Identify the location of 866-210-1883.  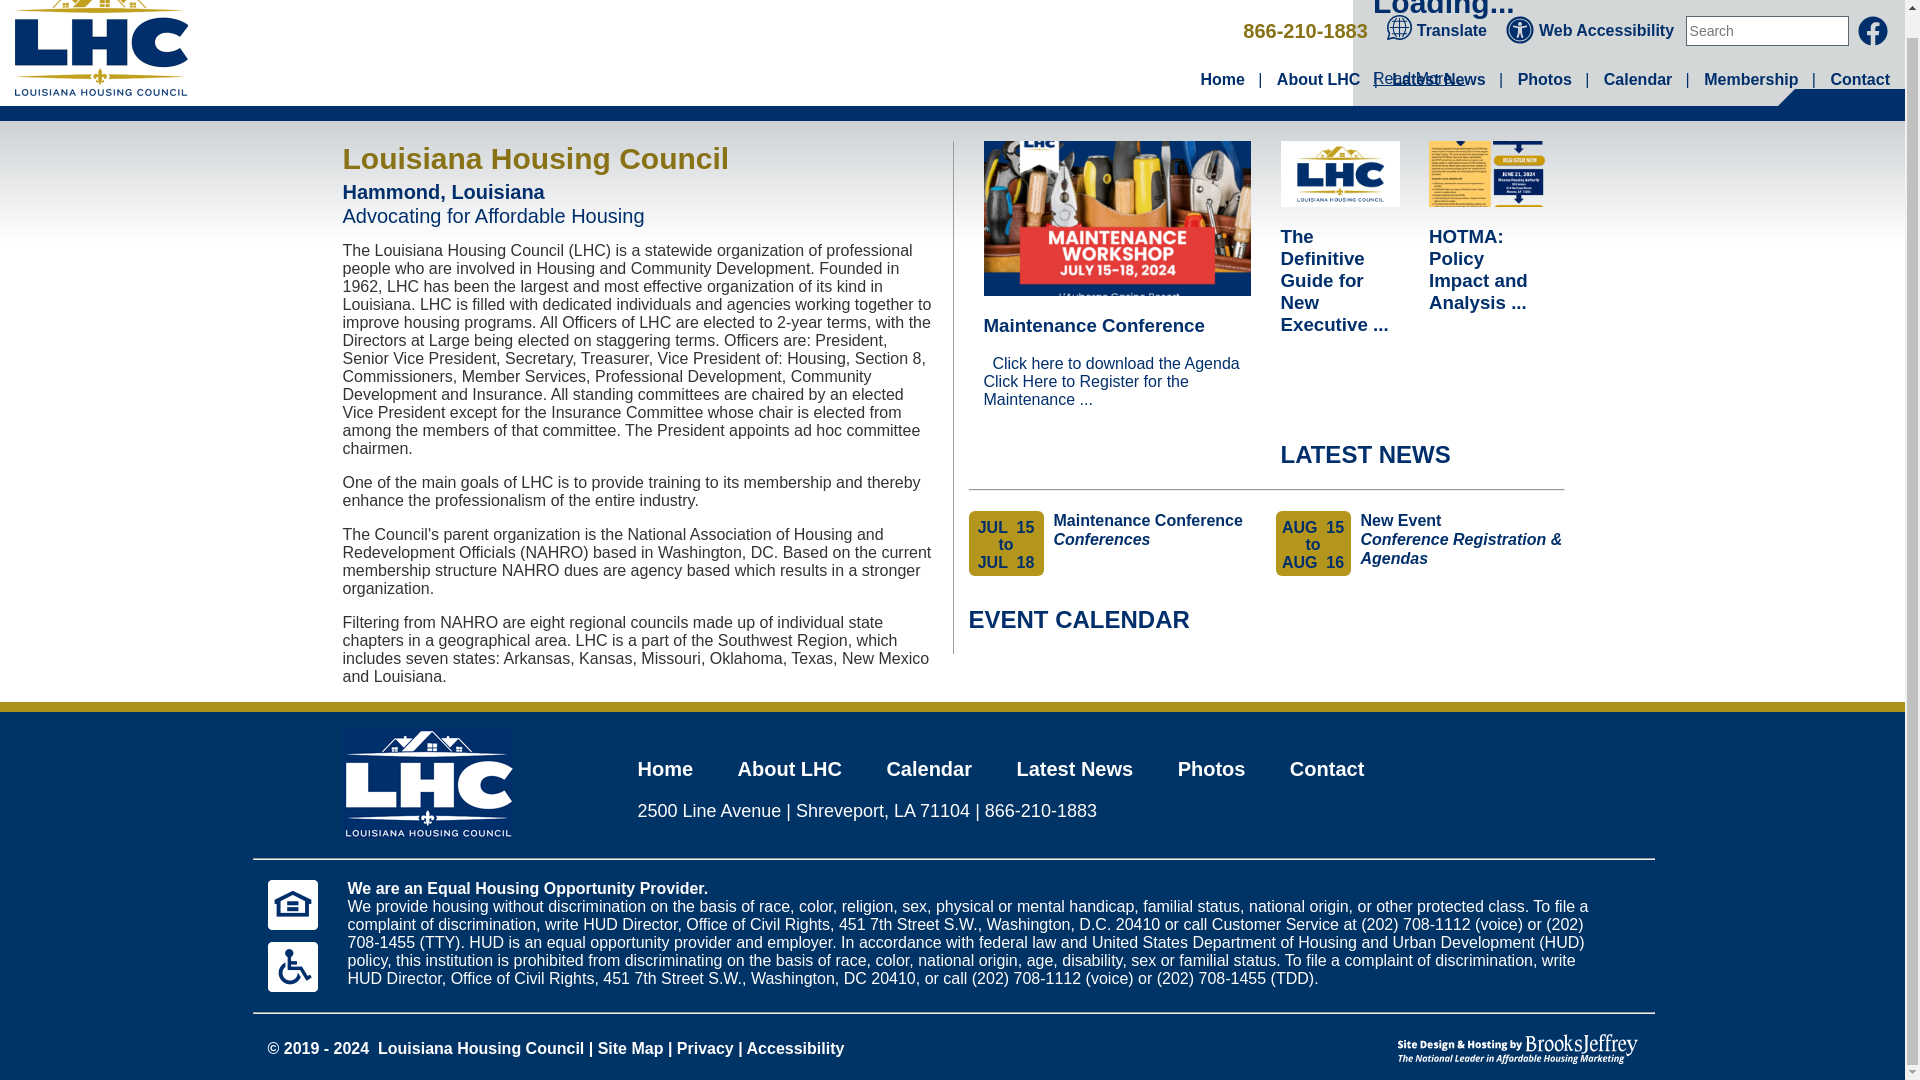
(1304, 31).